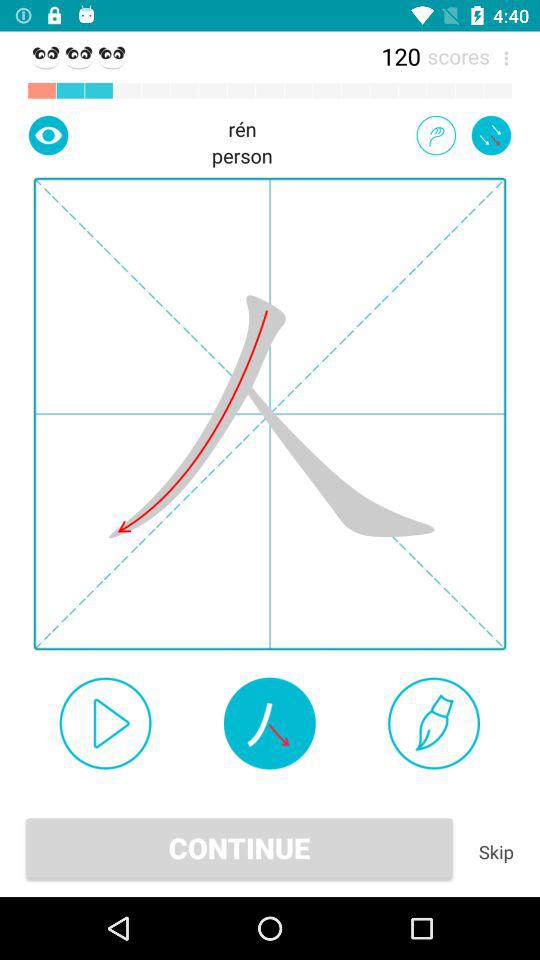 Image resolution: width=540 pixels, height=960 pixels. I want to click on turn off the icon above continue, so click(434, 723).